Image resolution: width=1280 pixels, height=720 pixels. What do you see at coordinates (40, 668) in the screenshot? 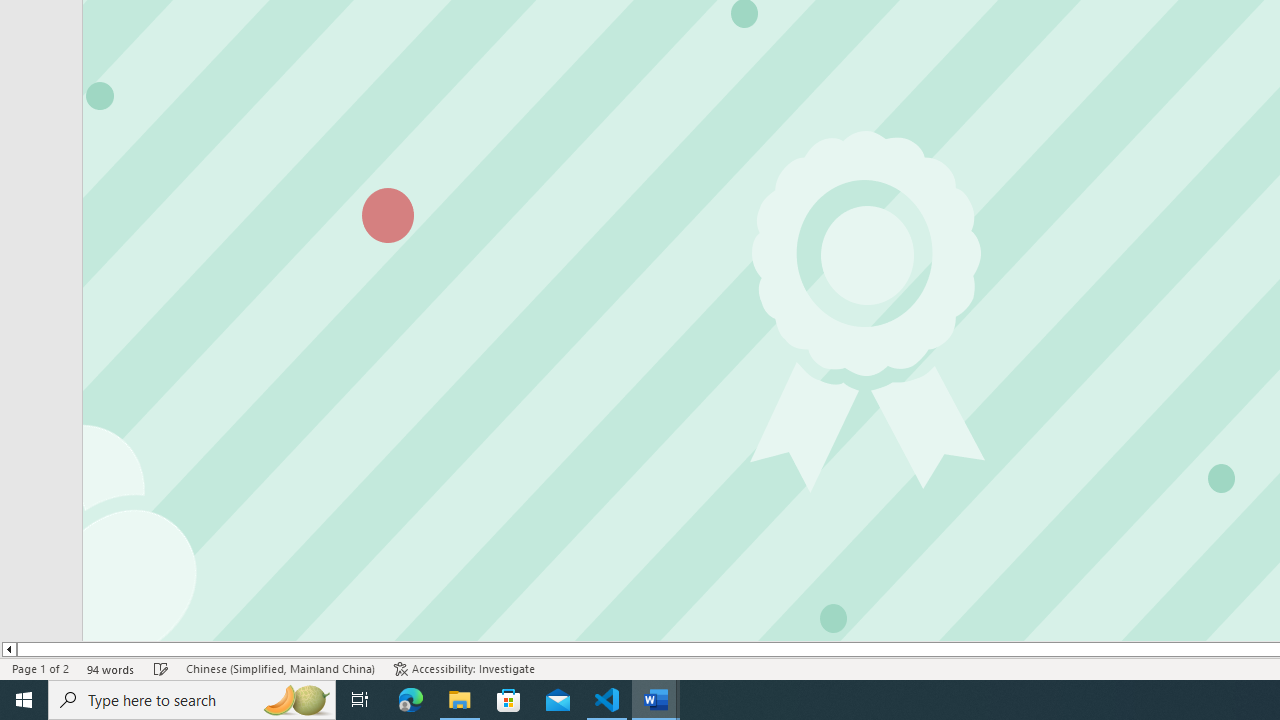
I see `Page Number Page 1 of 2` at bounding box center [40, 668].